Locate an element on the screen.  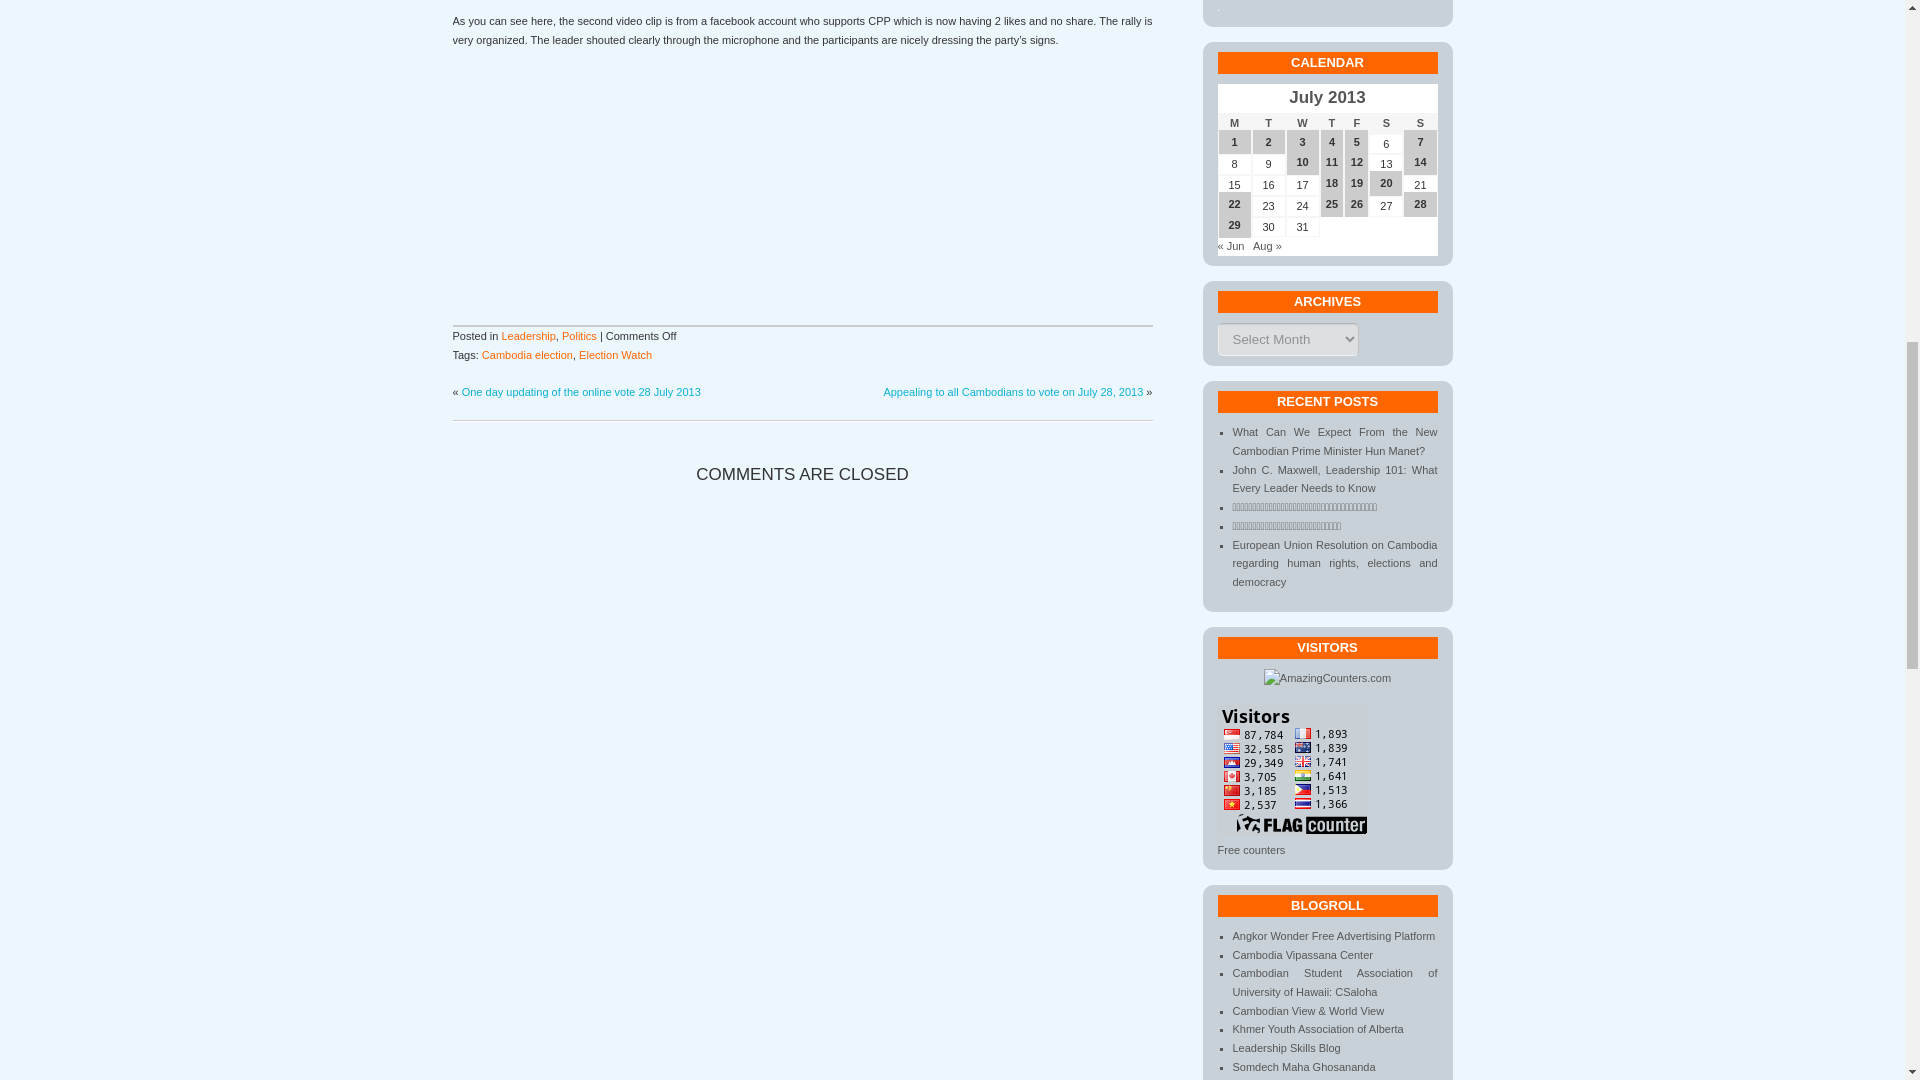
Saturday is located at coordinates (1386, 123).